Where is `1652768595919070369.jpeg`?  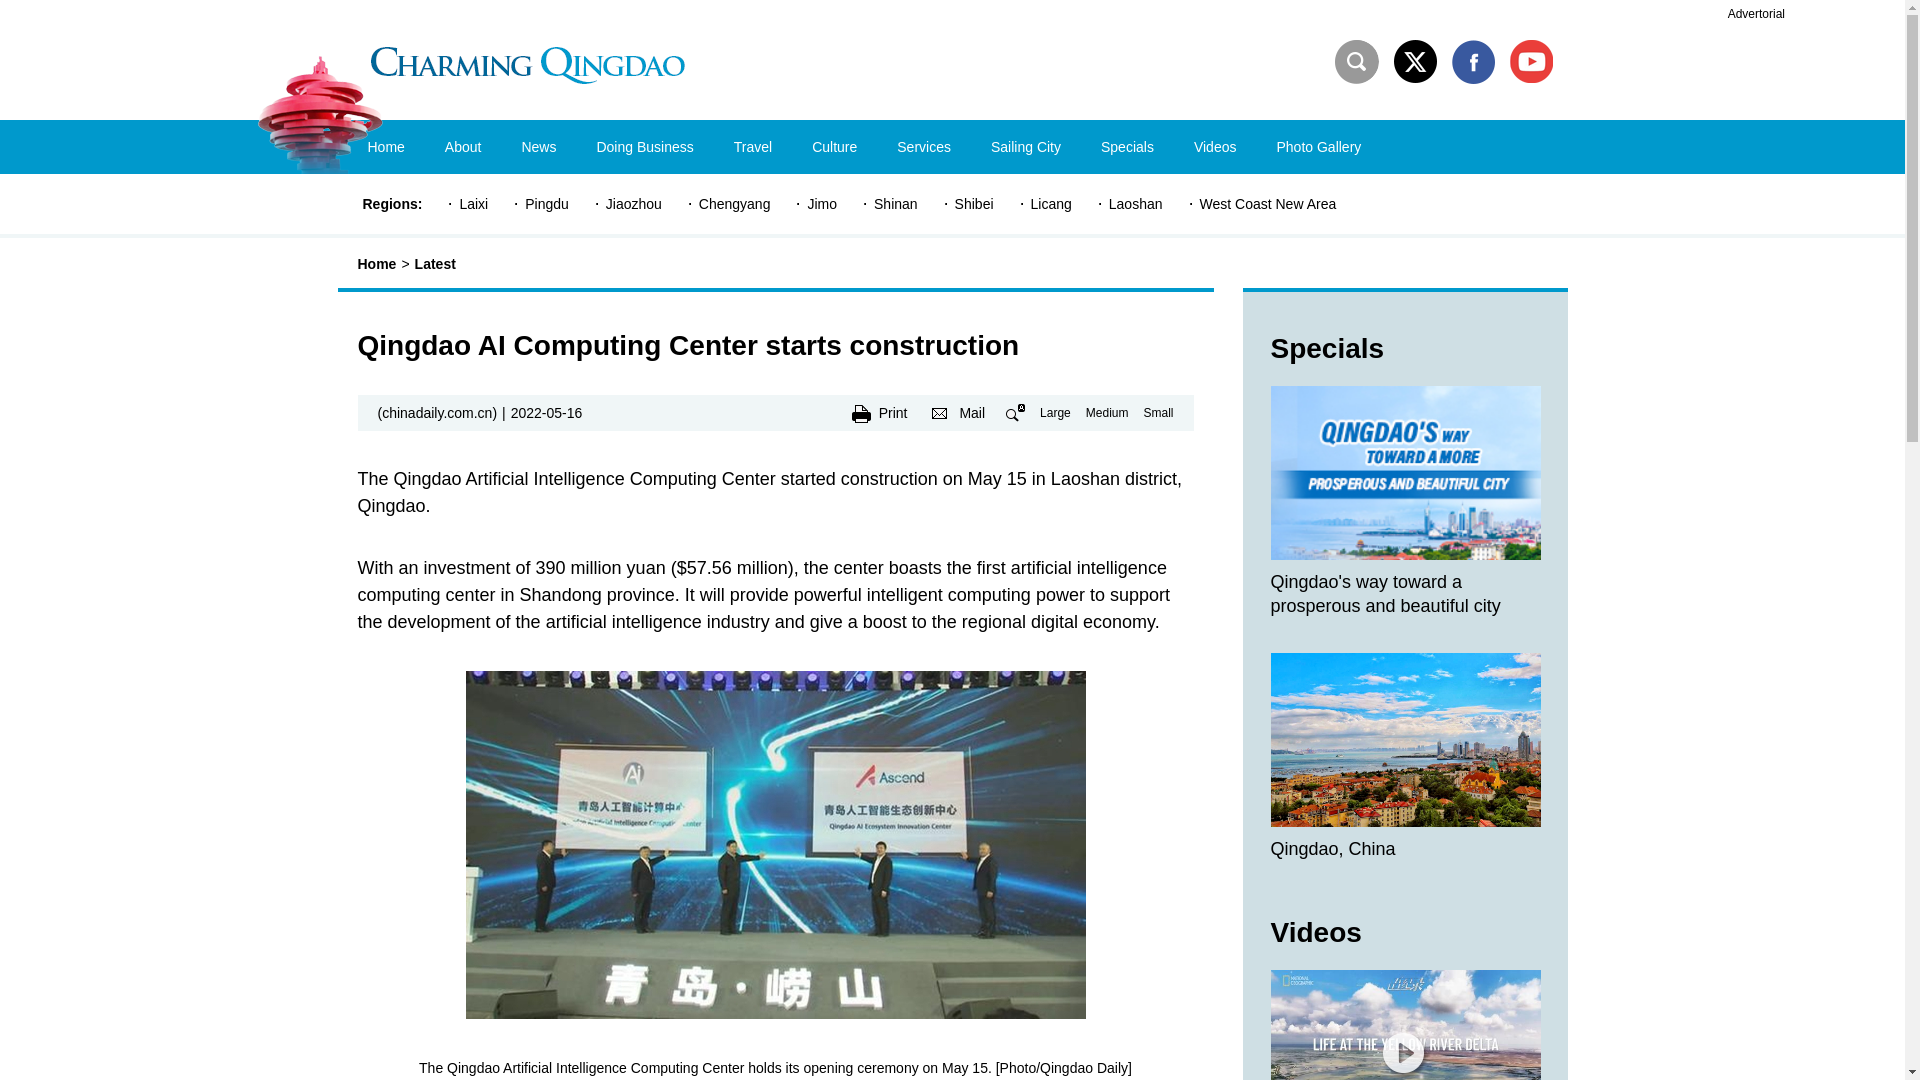 1652768595919070369.jpeg is located at coordinates (776, 844).